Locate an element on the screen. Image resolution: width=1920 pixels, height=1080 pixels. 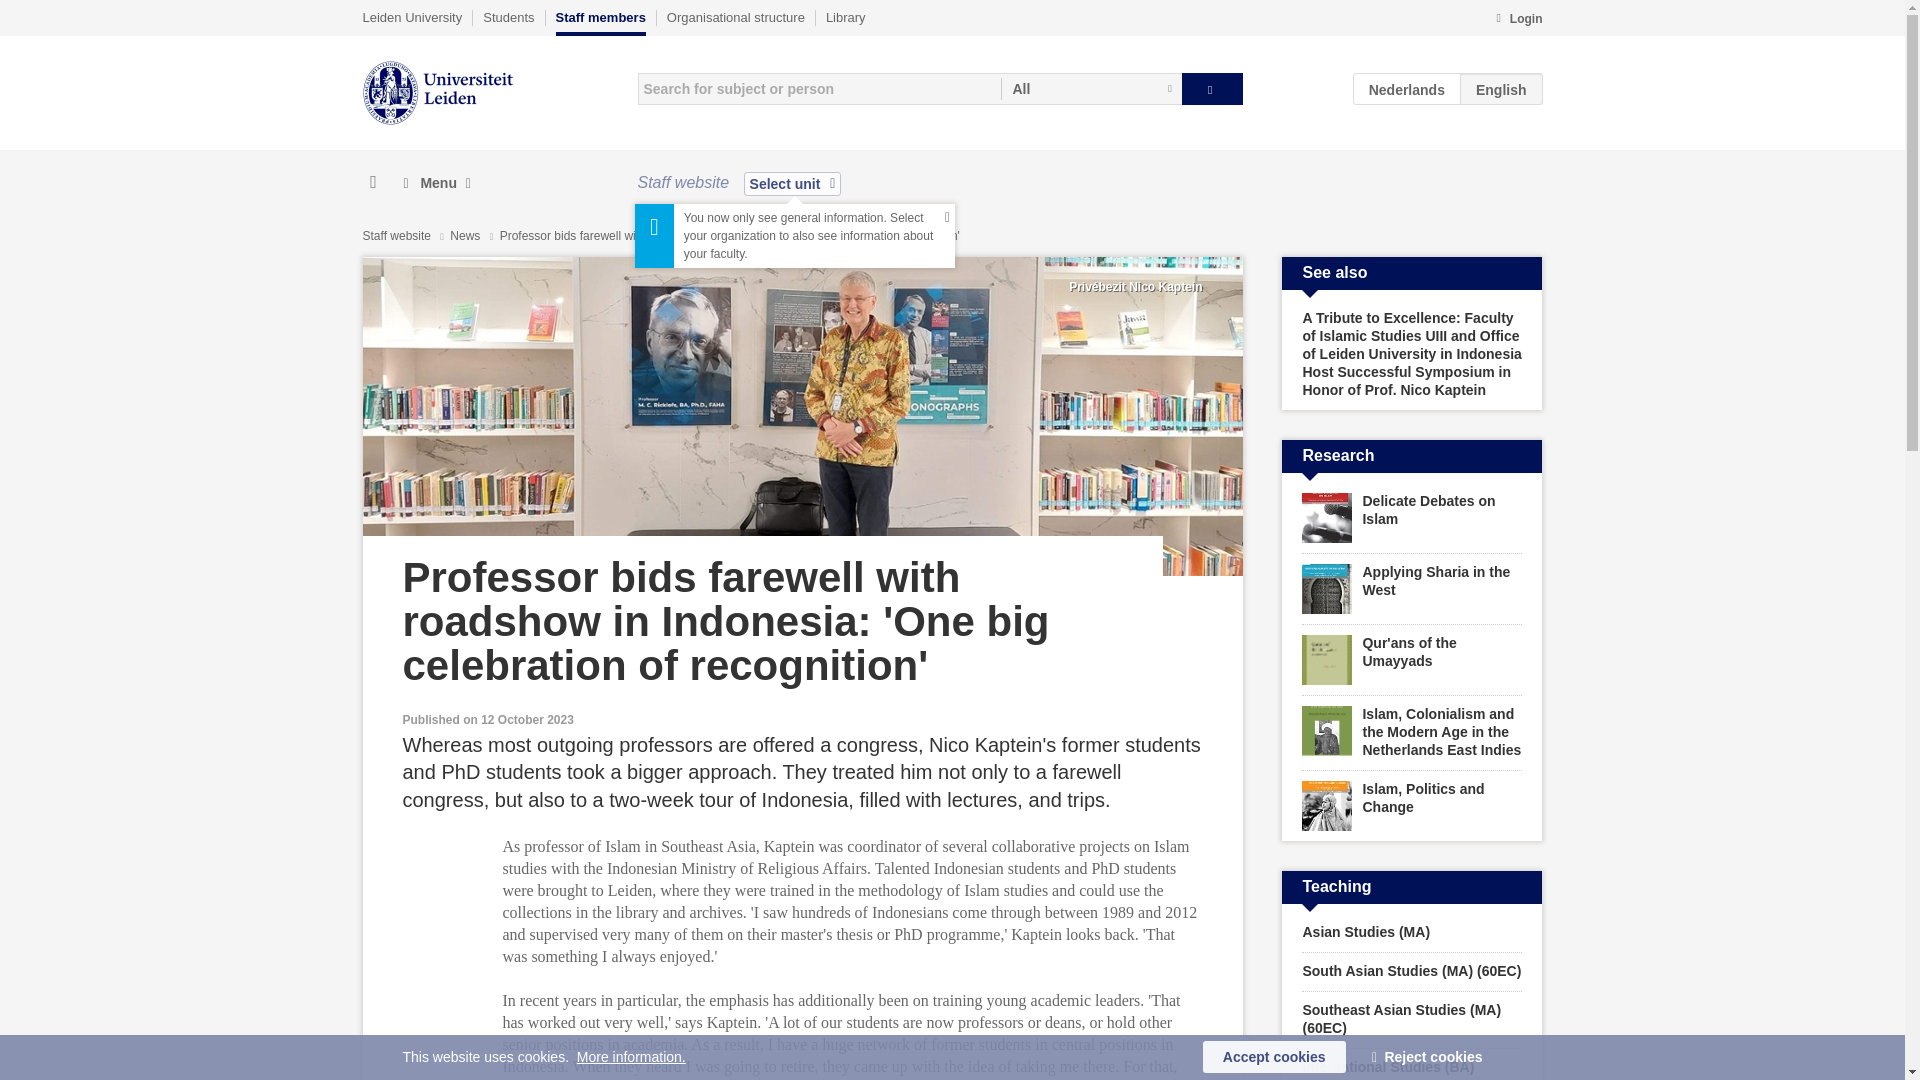
Library is located at coordinates (845, 17).